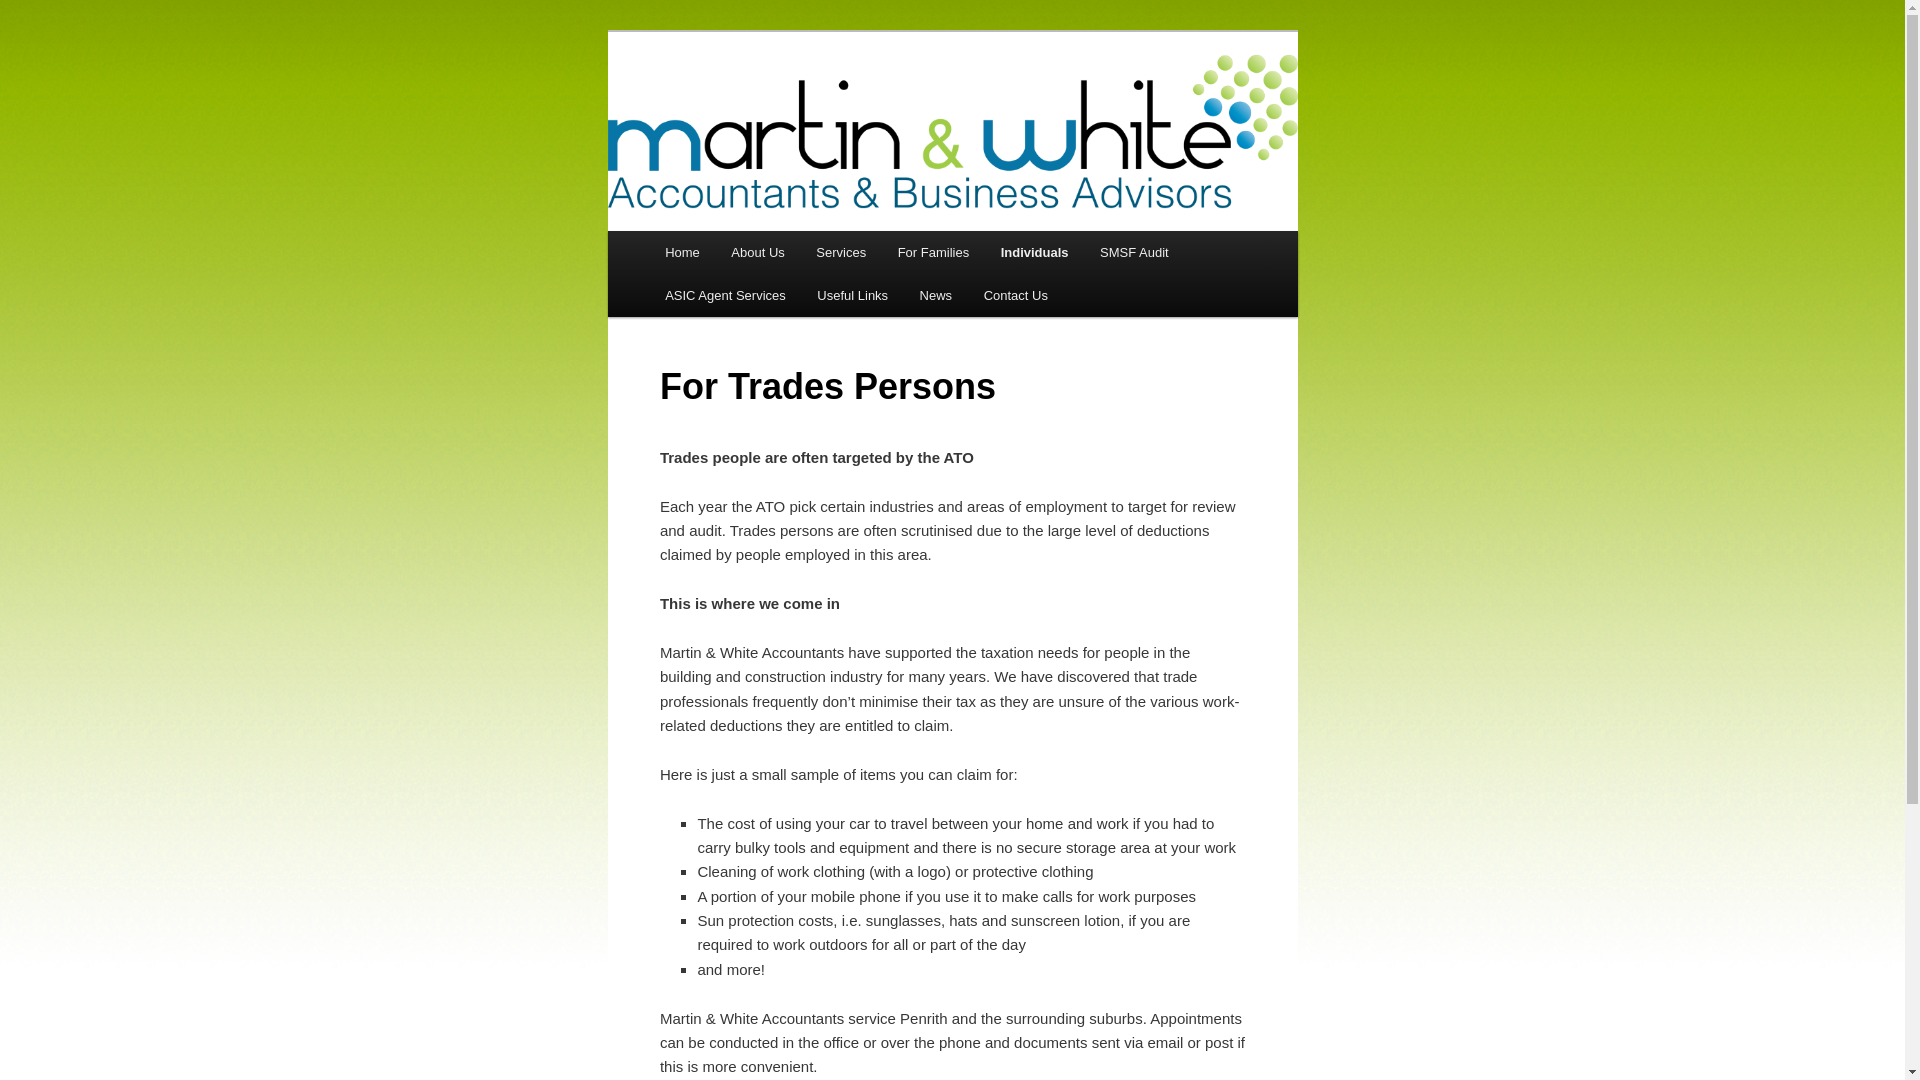 Image resolution: width=1920 pixels, height=1080 pixels. What do you see at coordinates (853, 296) in the screenshot?
I see `Useful Links` at bounding box center [853, 296].